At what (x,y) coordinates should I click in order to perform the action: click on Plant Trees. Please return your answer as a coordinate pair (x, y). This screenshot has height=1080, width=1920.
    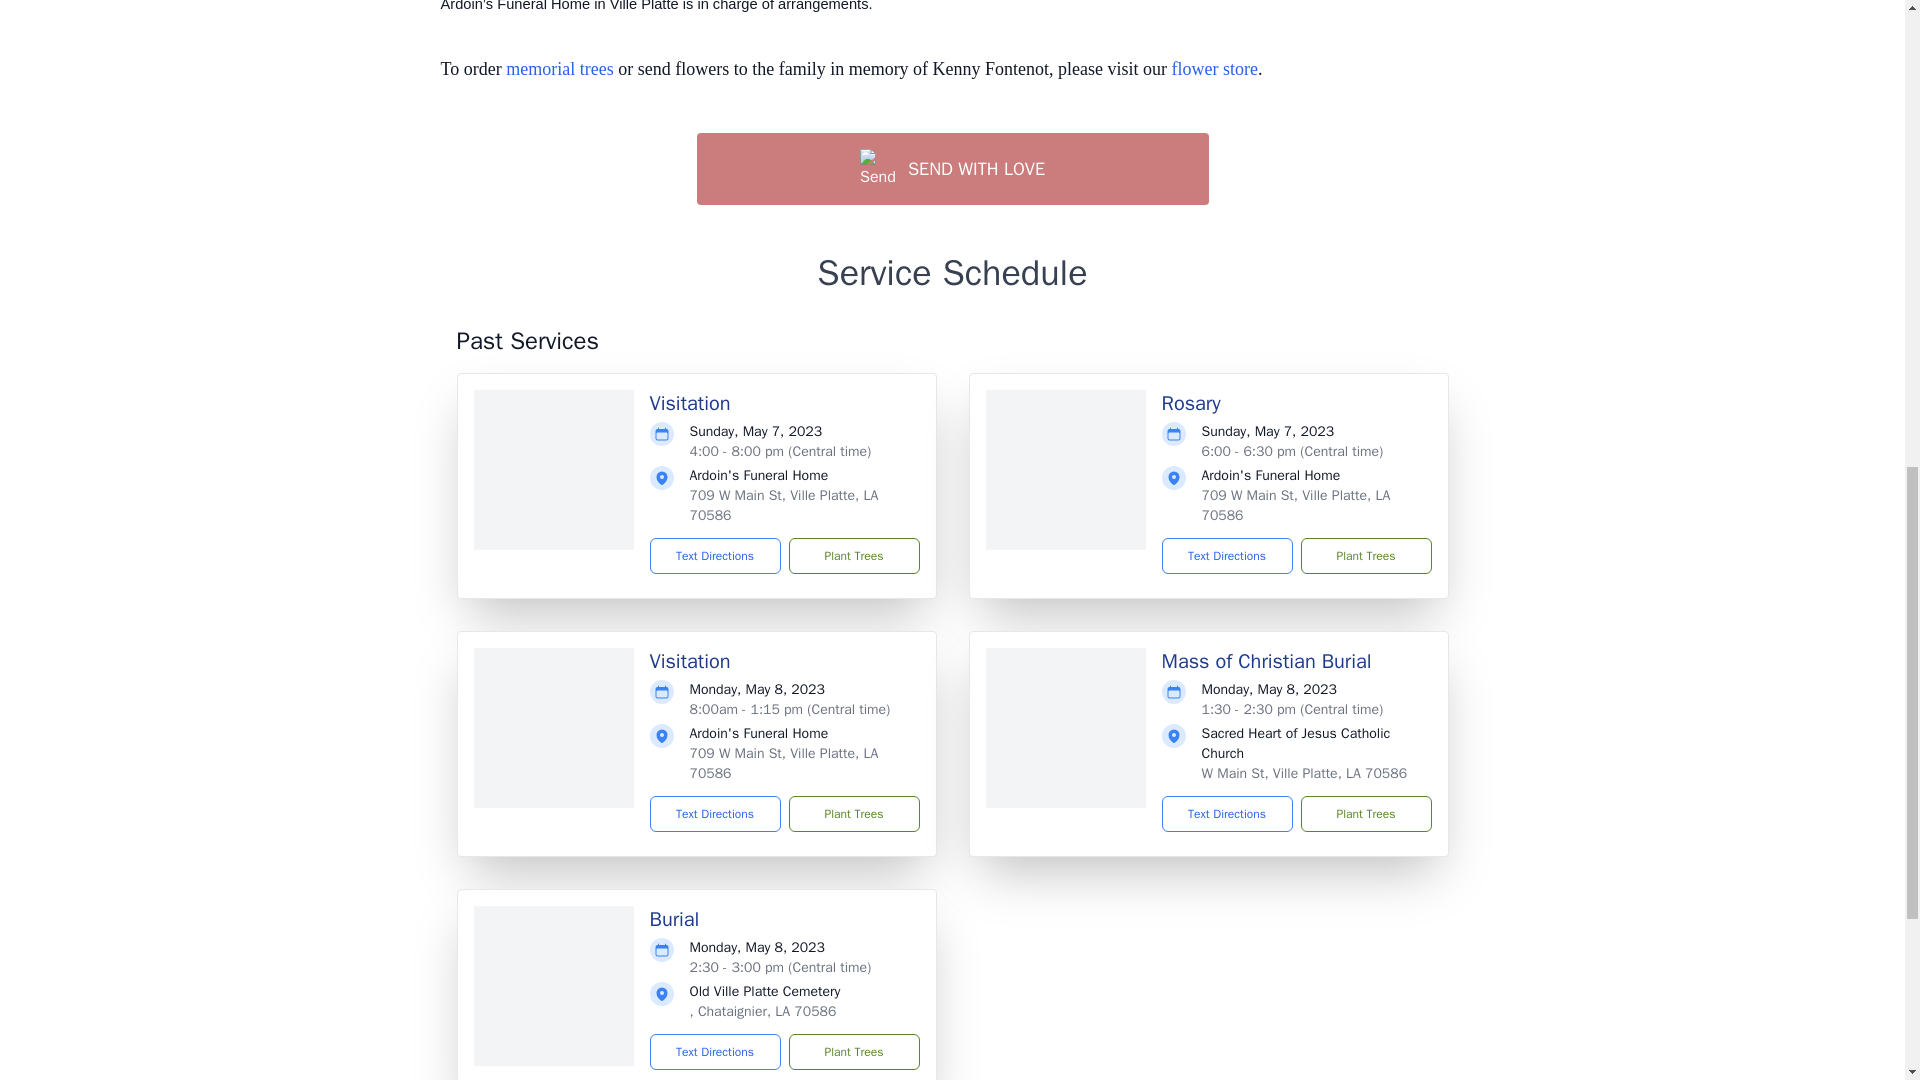
    Looking at the image, I should click on (1364, 555).